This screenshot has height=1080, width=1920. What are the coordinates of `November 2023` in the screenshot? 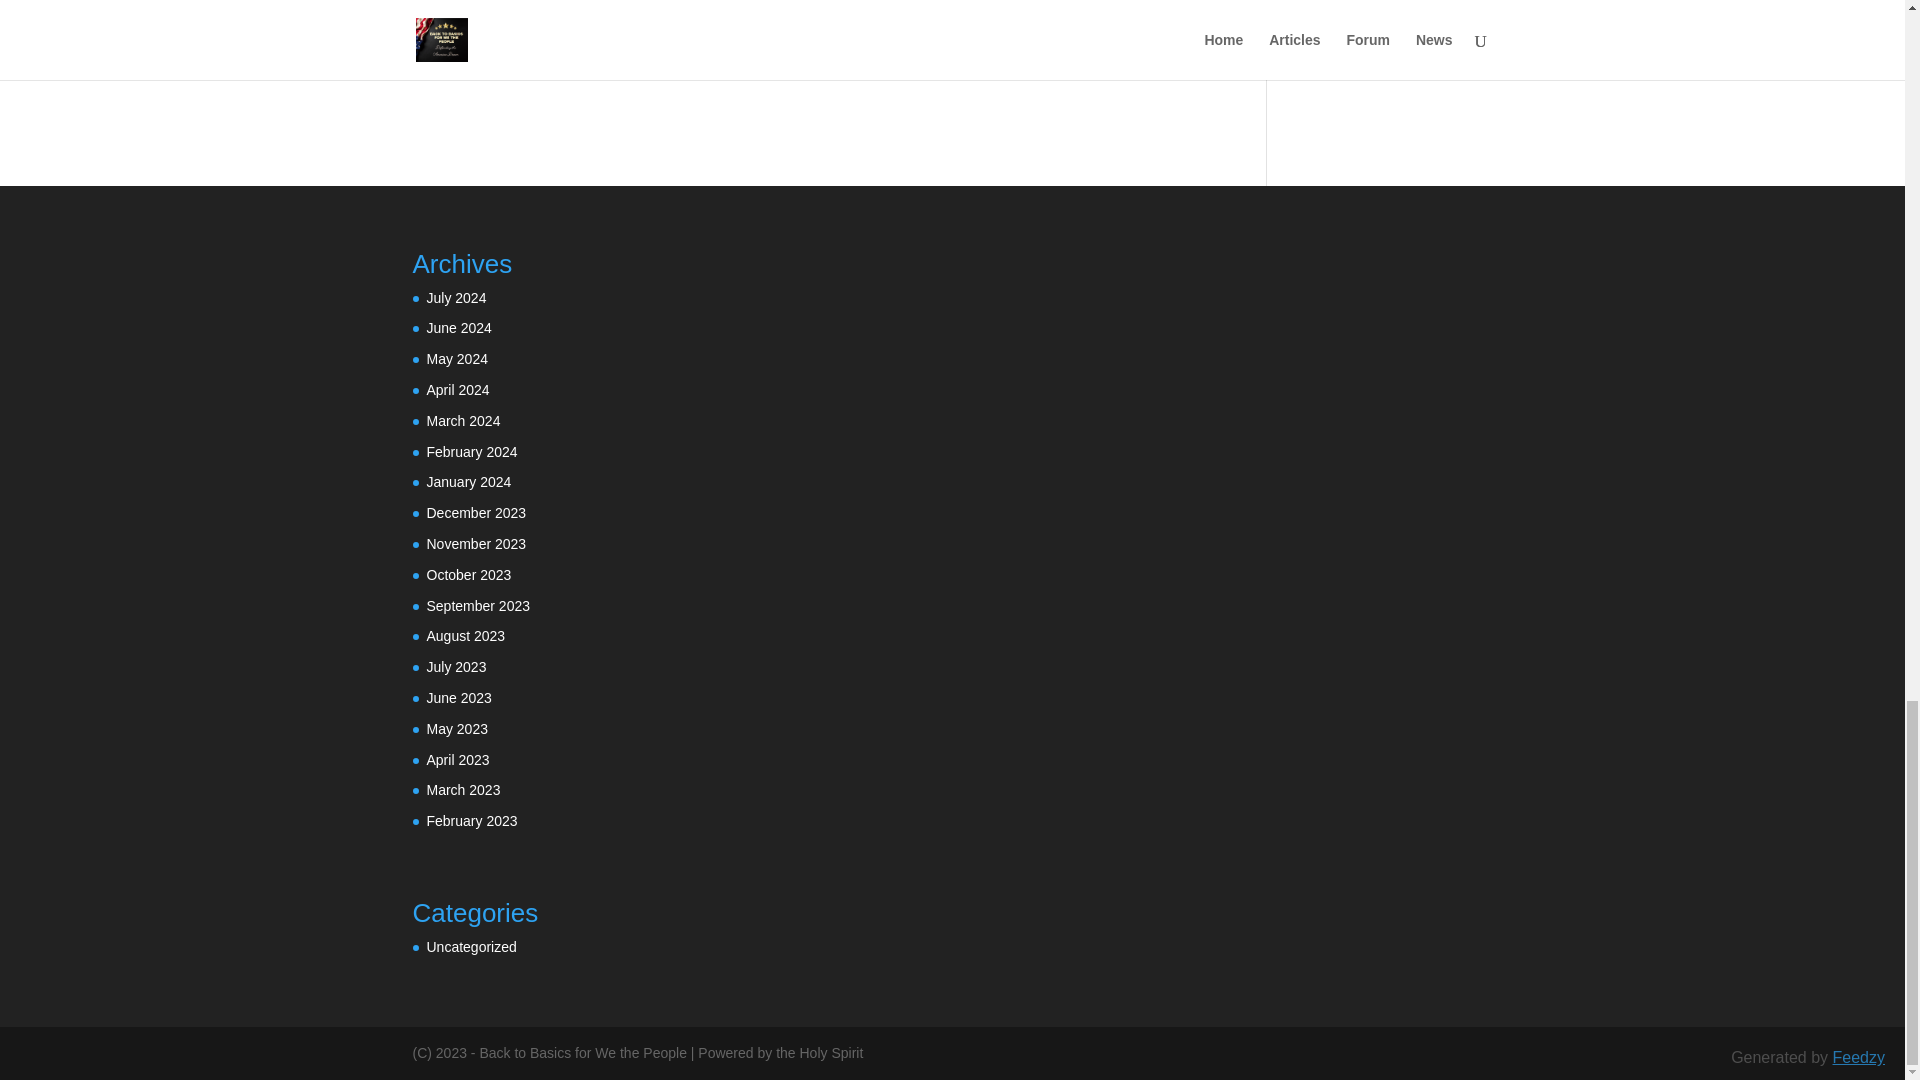 It's located at (476, 543).